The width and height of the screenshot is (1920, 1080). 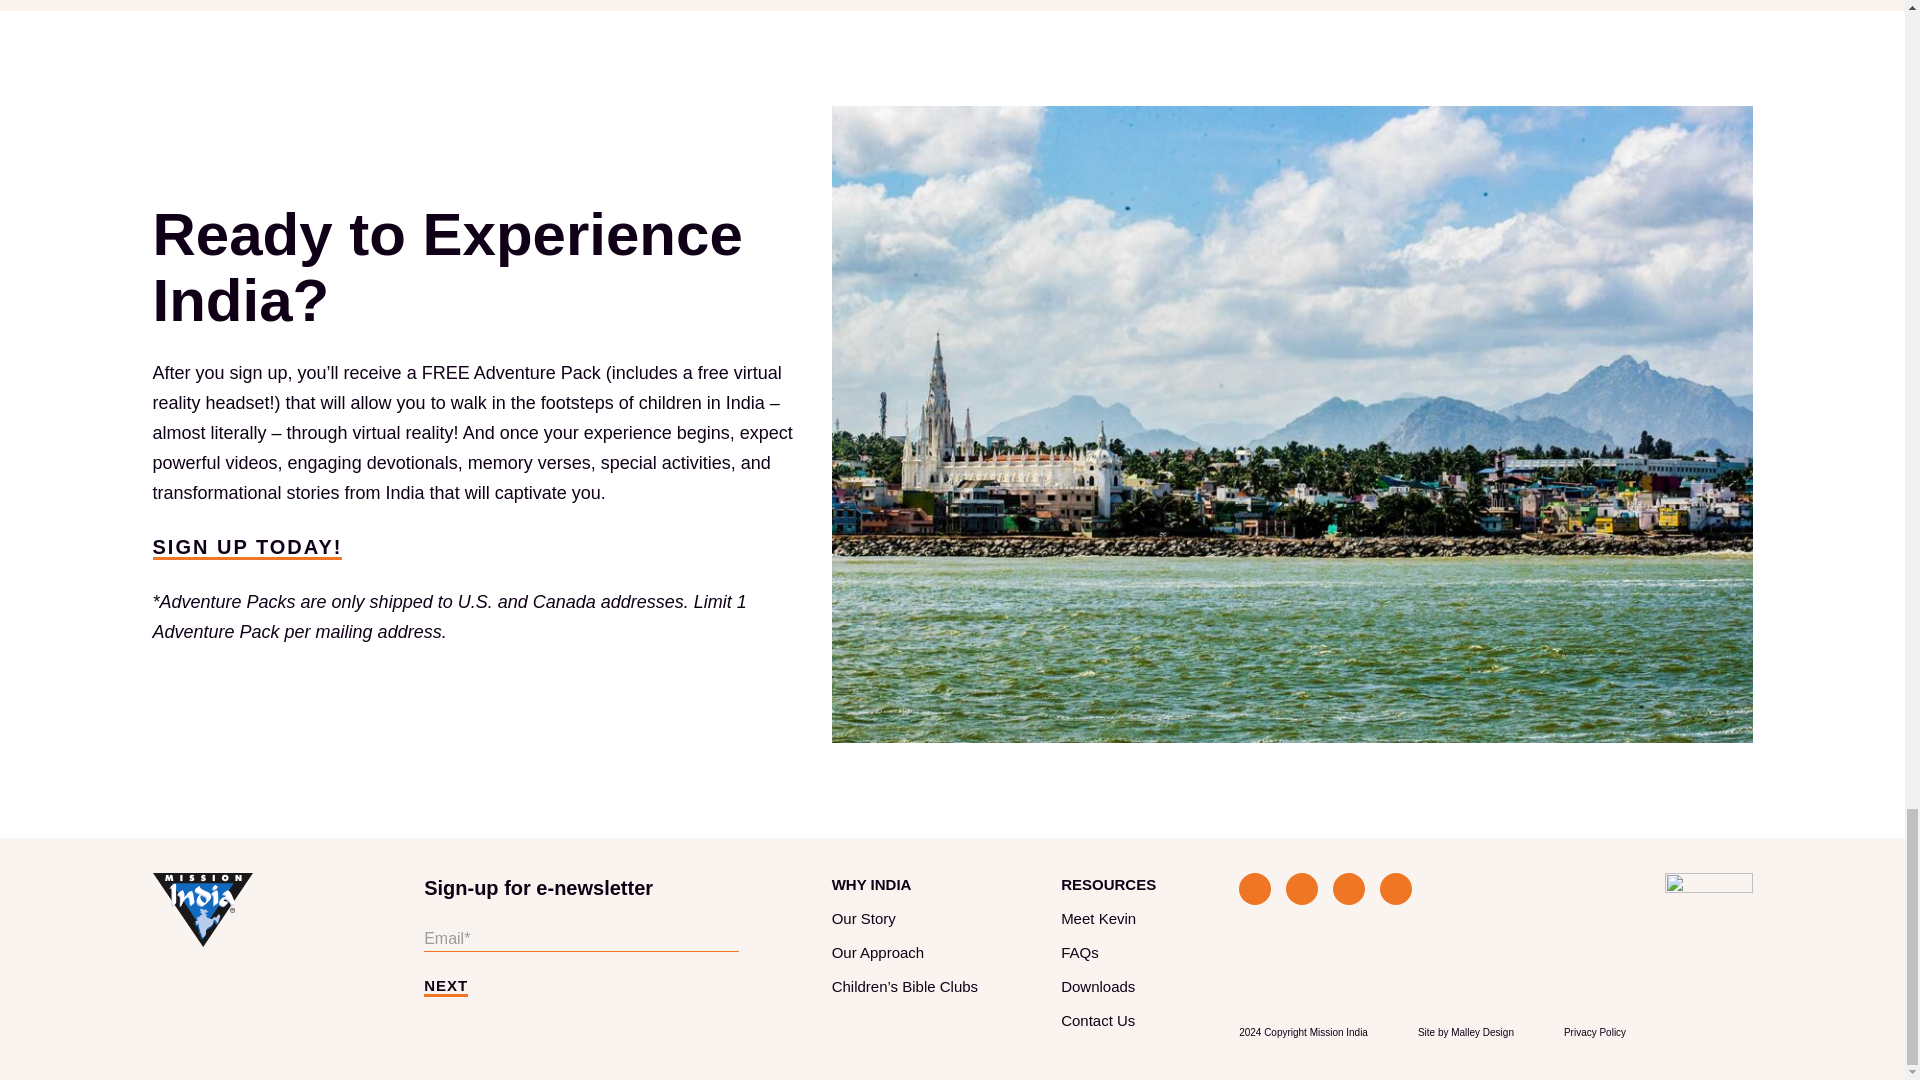 I want to click on WHY INDIA, so click(x=872, y=884).